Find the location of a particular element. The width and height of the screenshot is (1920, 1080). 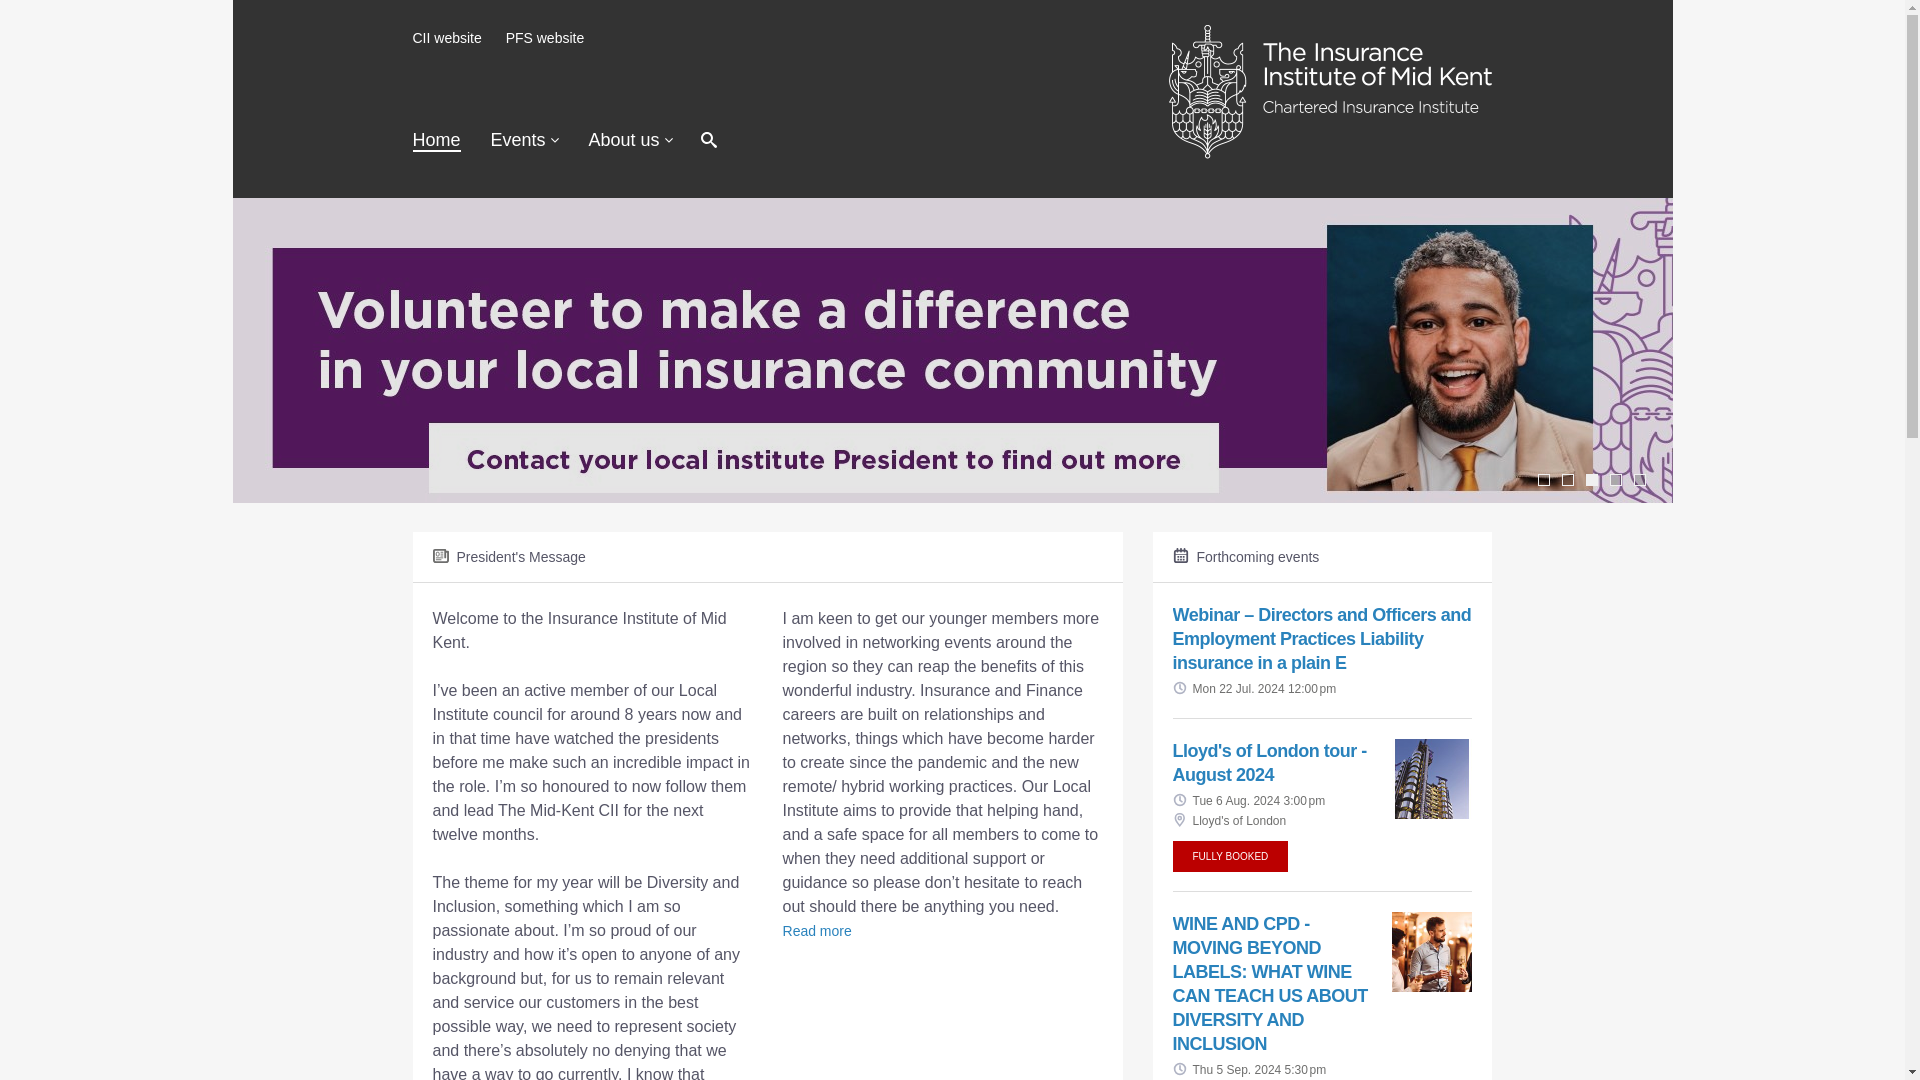

2 is located at coordinates (1568, 480).